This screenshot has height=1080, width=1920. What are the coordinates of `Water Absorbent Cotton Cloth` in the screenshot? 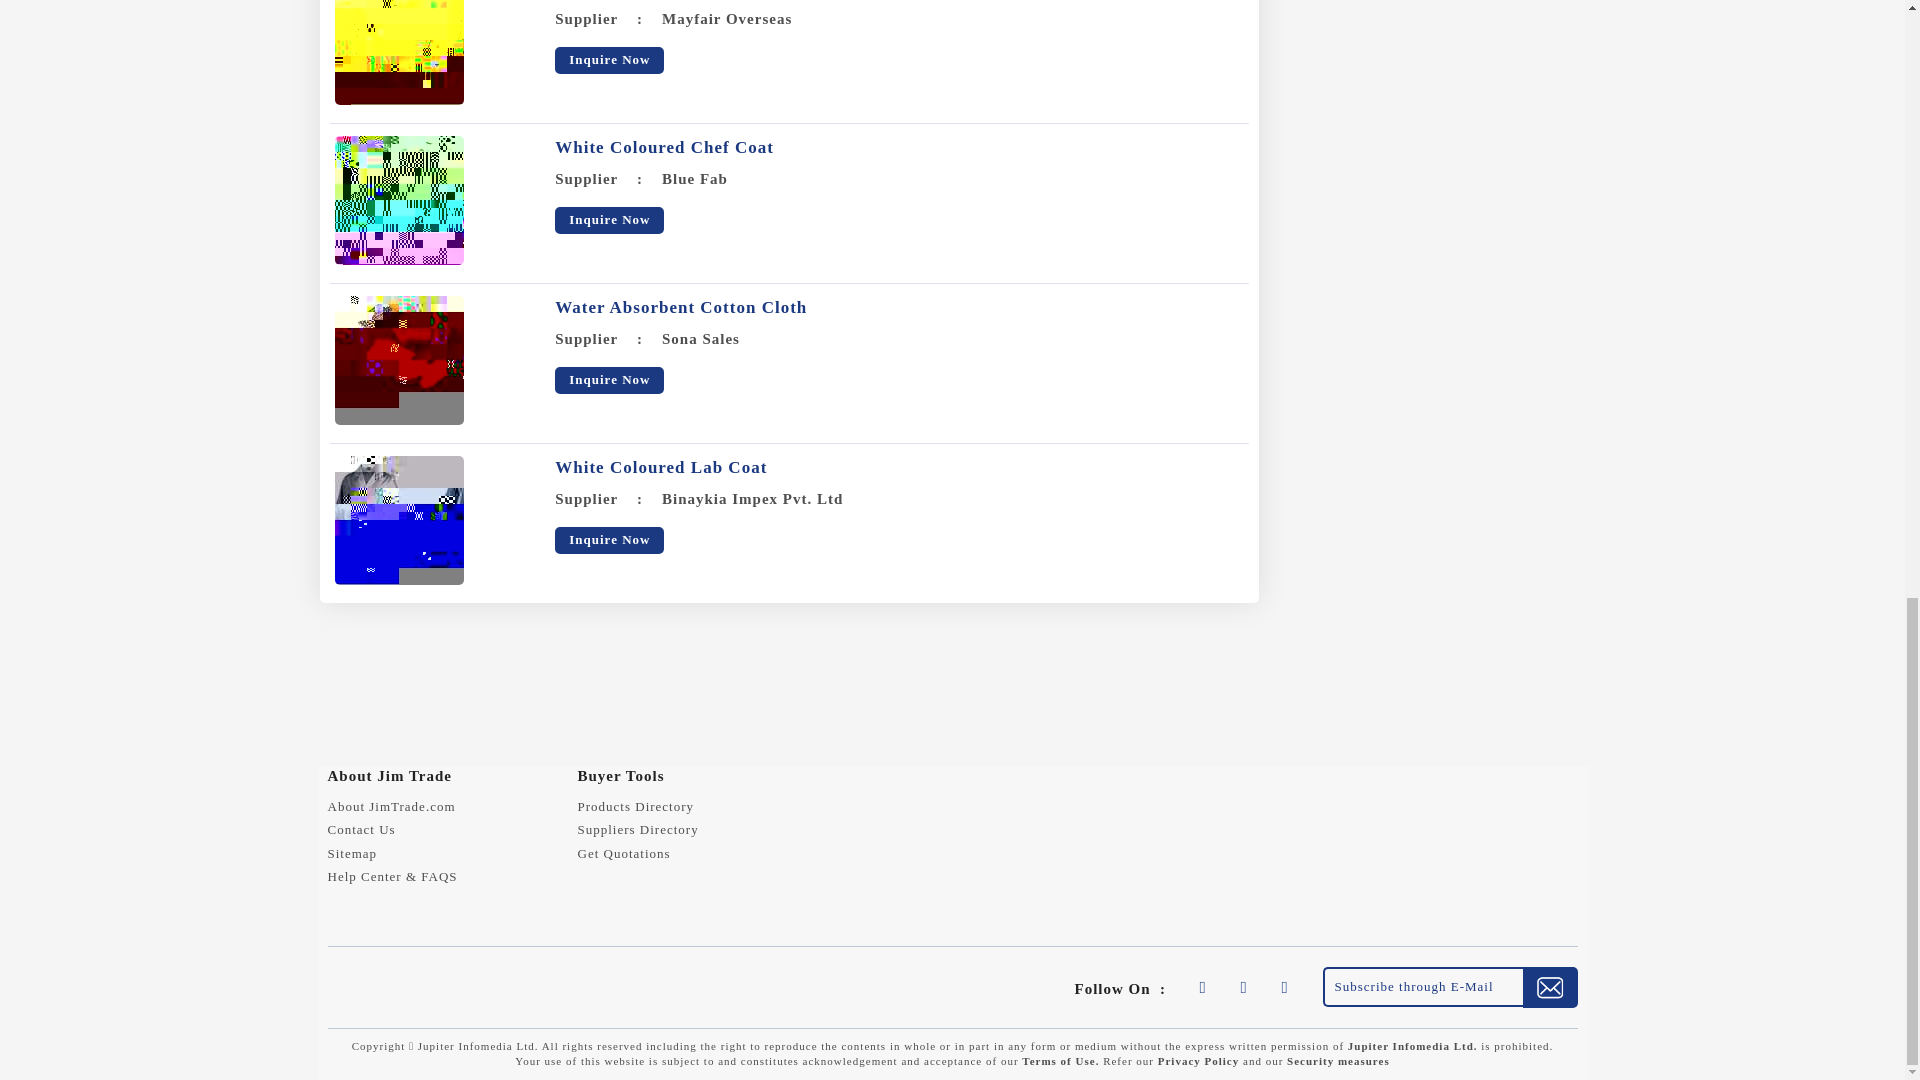 It's located at (398, 360).